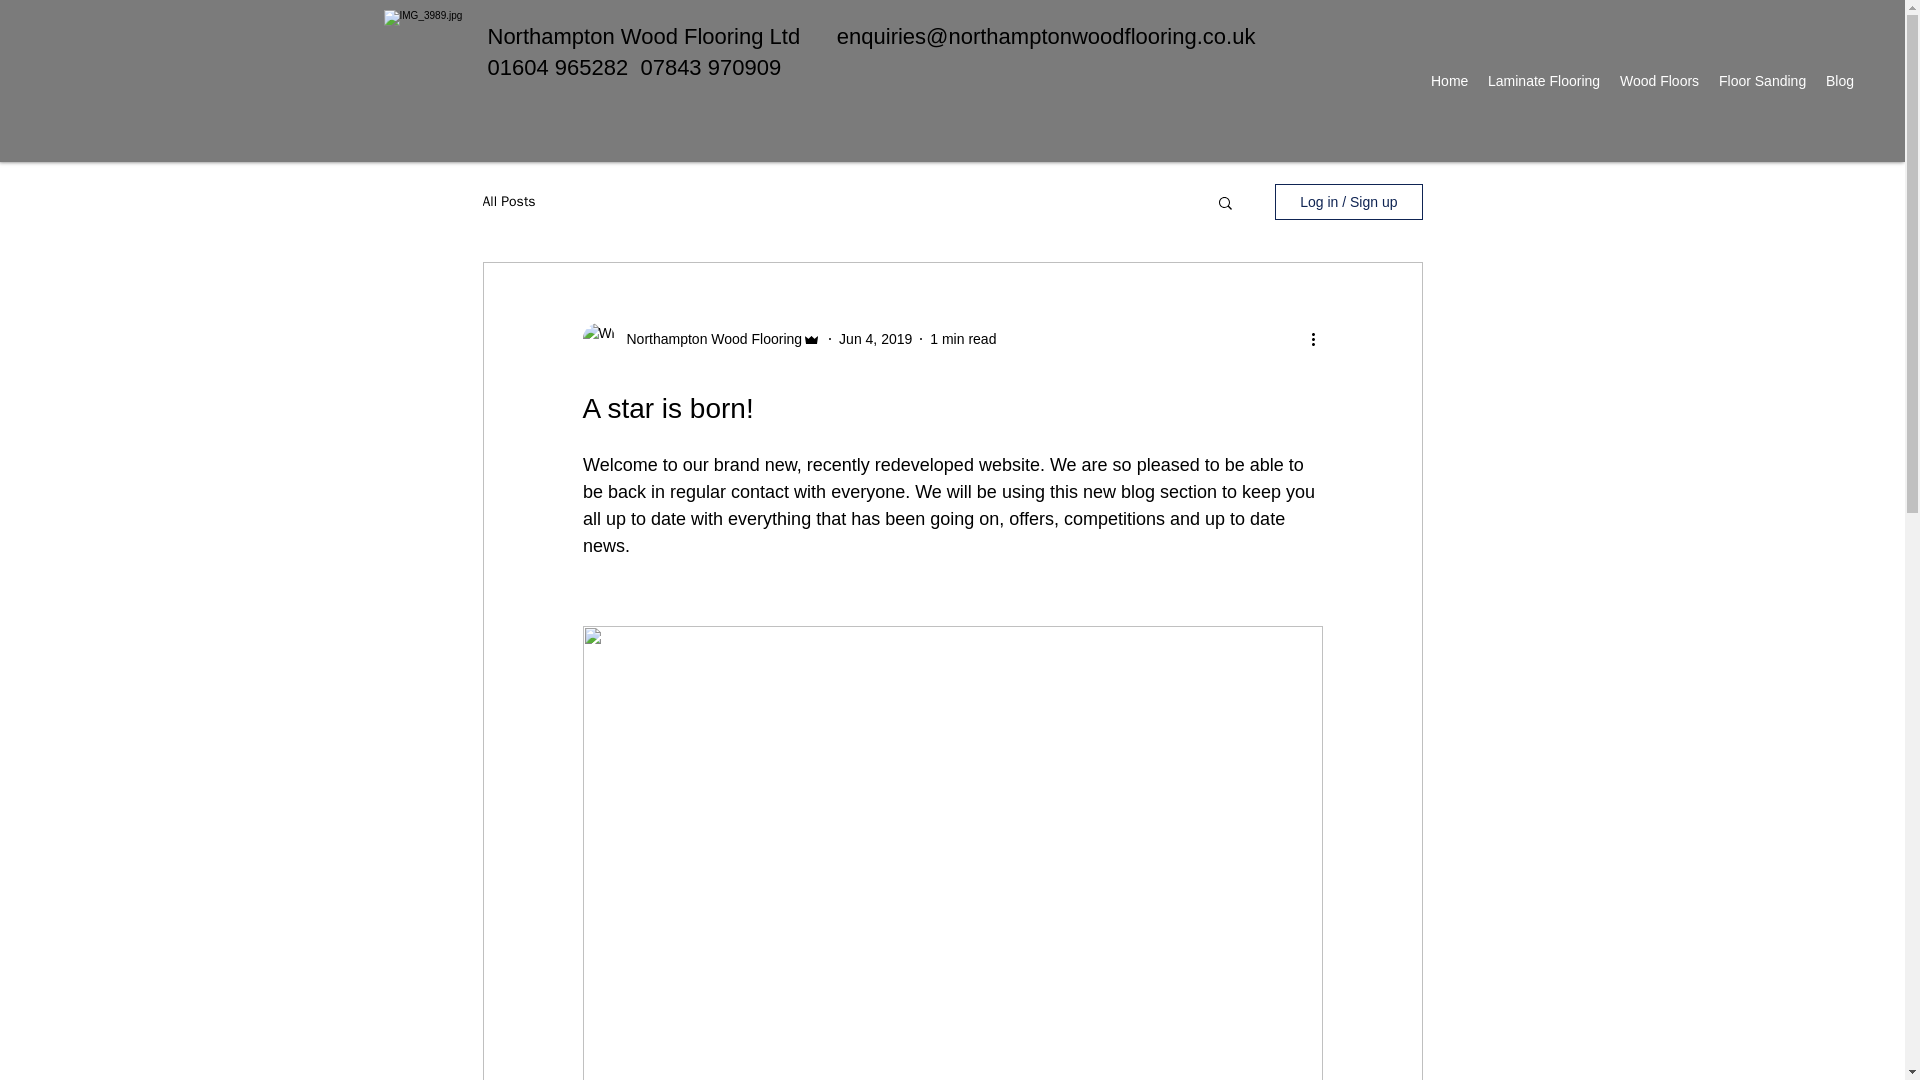 The height and width of the screenshot is (1080, 1920). I want to click on All Posts, so click(508, 202).